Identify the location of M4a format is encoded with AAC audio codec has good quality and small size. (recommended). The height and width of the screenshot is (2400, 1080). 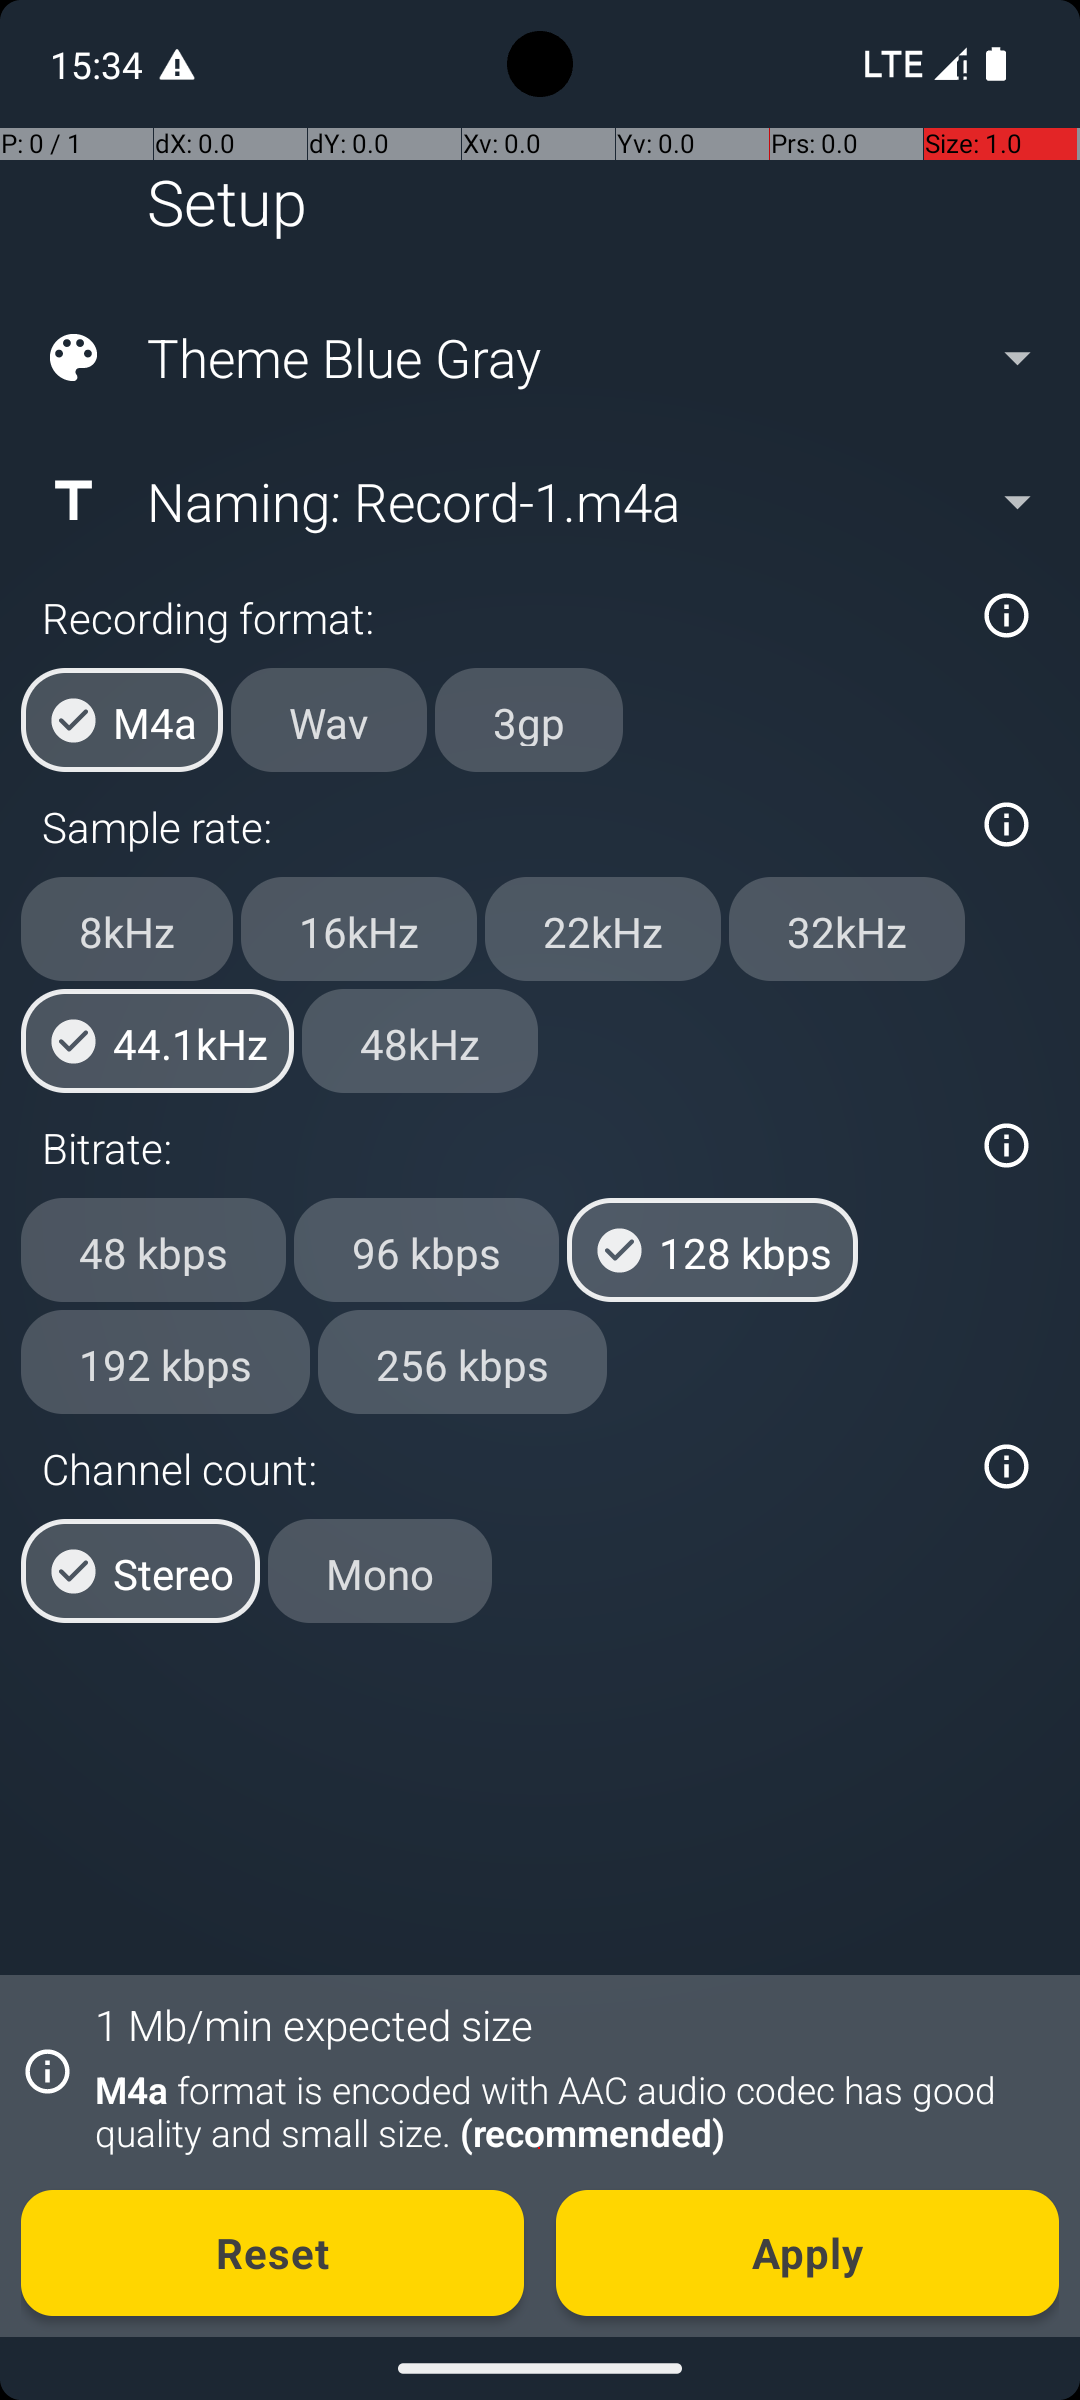
(566, 2111).